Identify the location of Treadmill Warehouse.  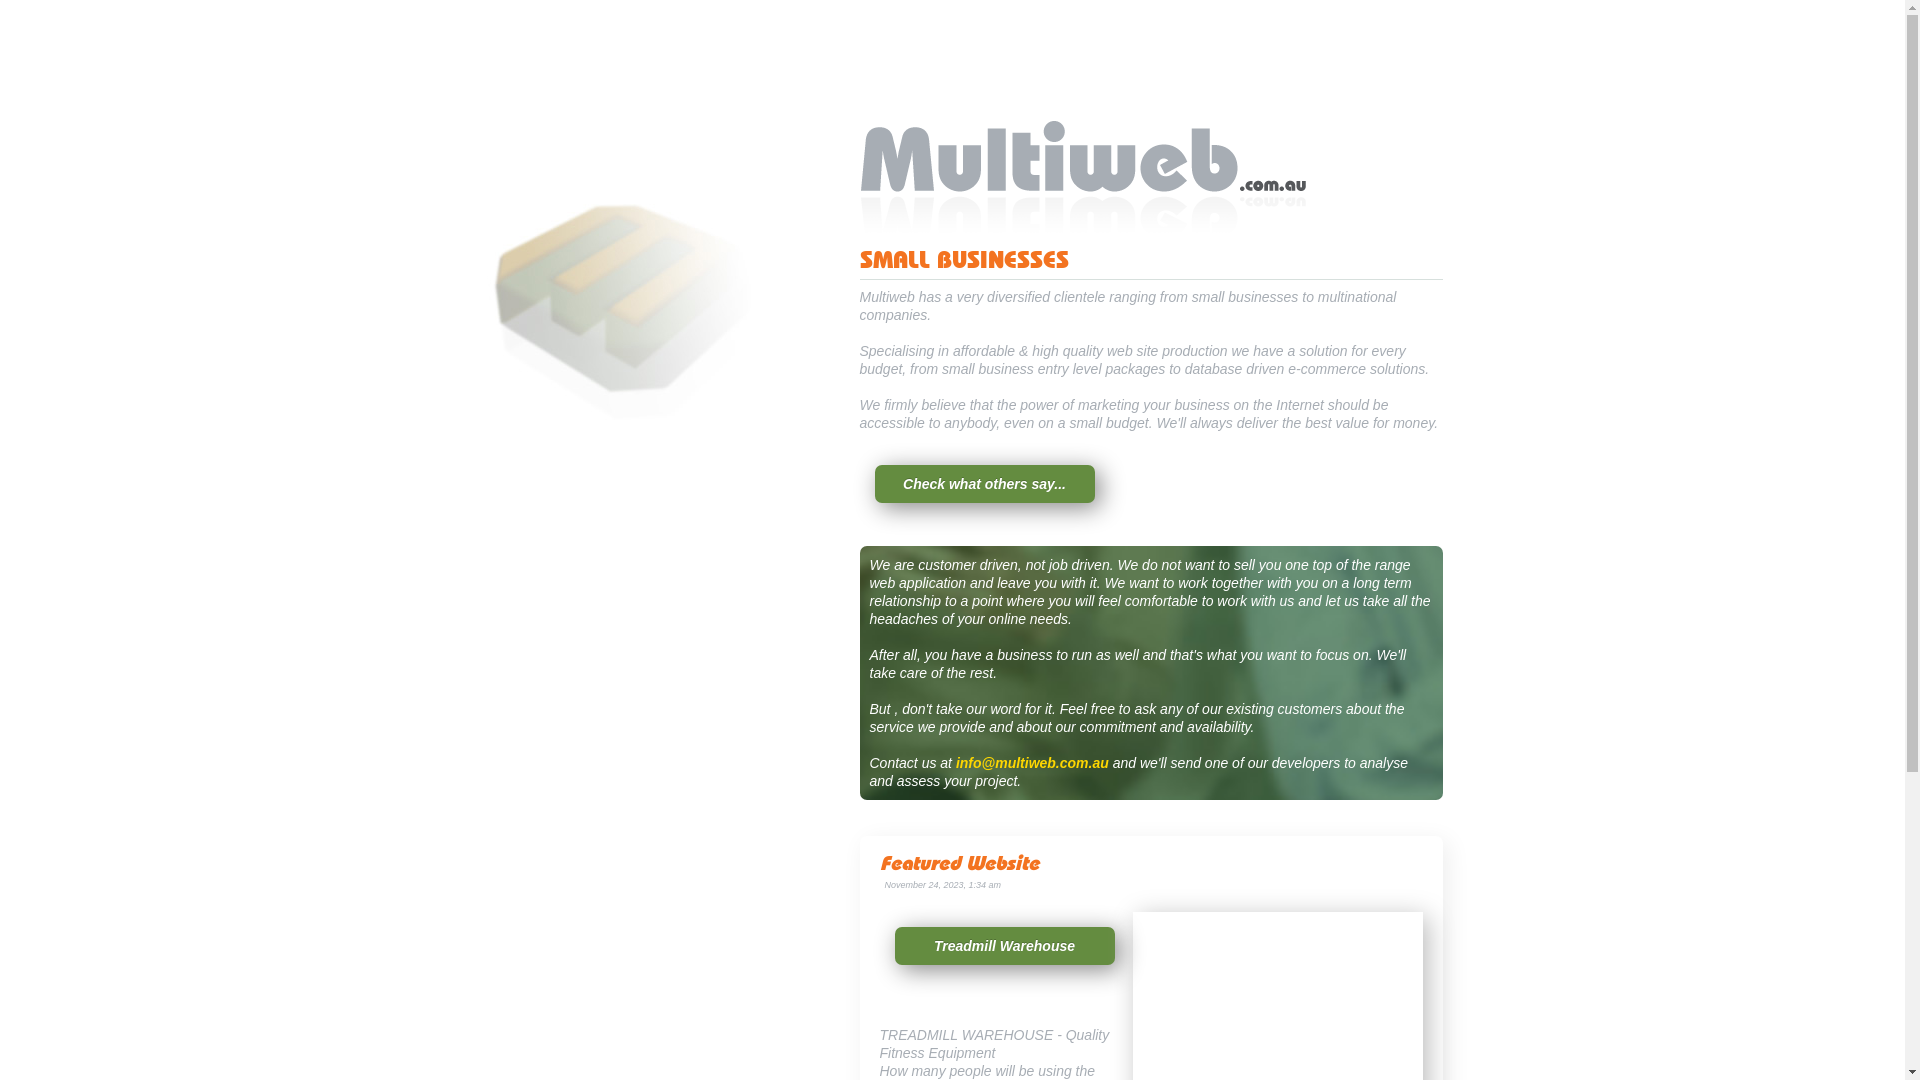
(1004, 946).